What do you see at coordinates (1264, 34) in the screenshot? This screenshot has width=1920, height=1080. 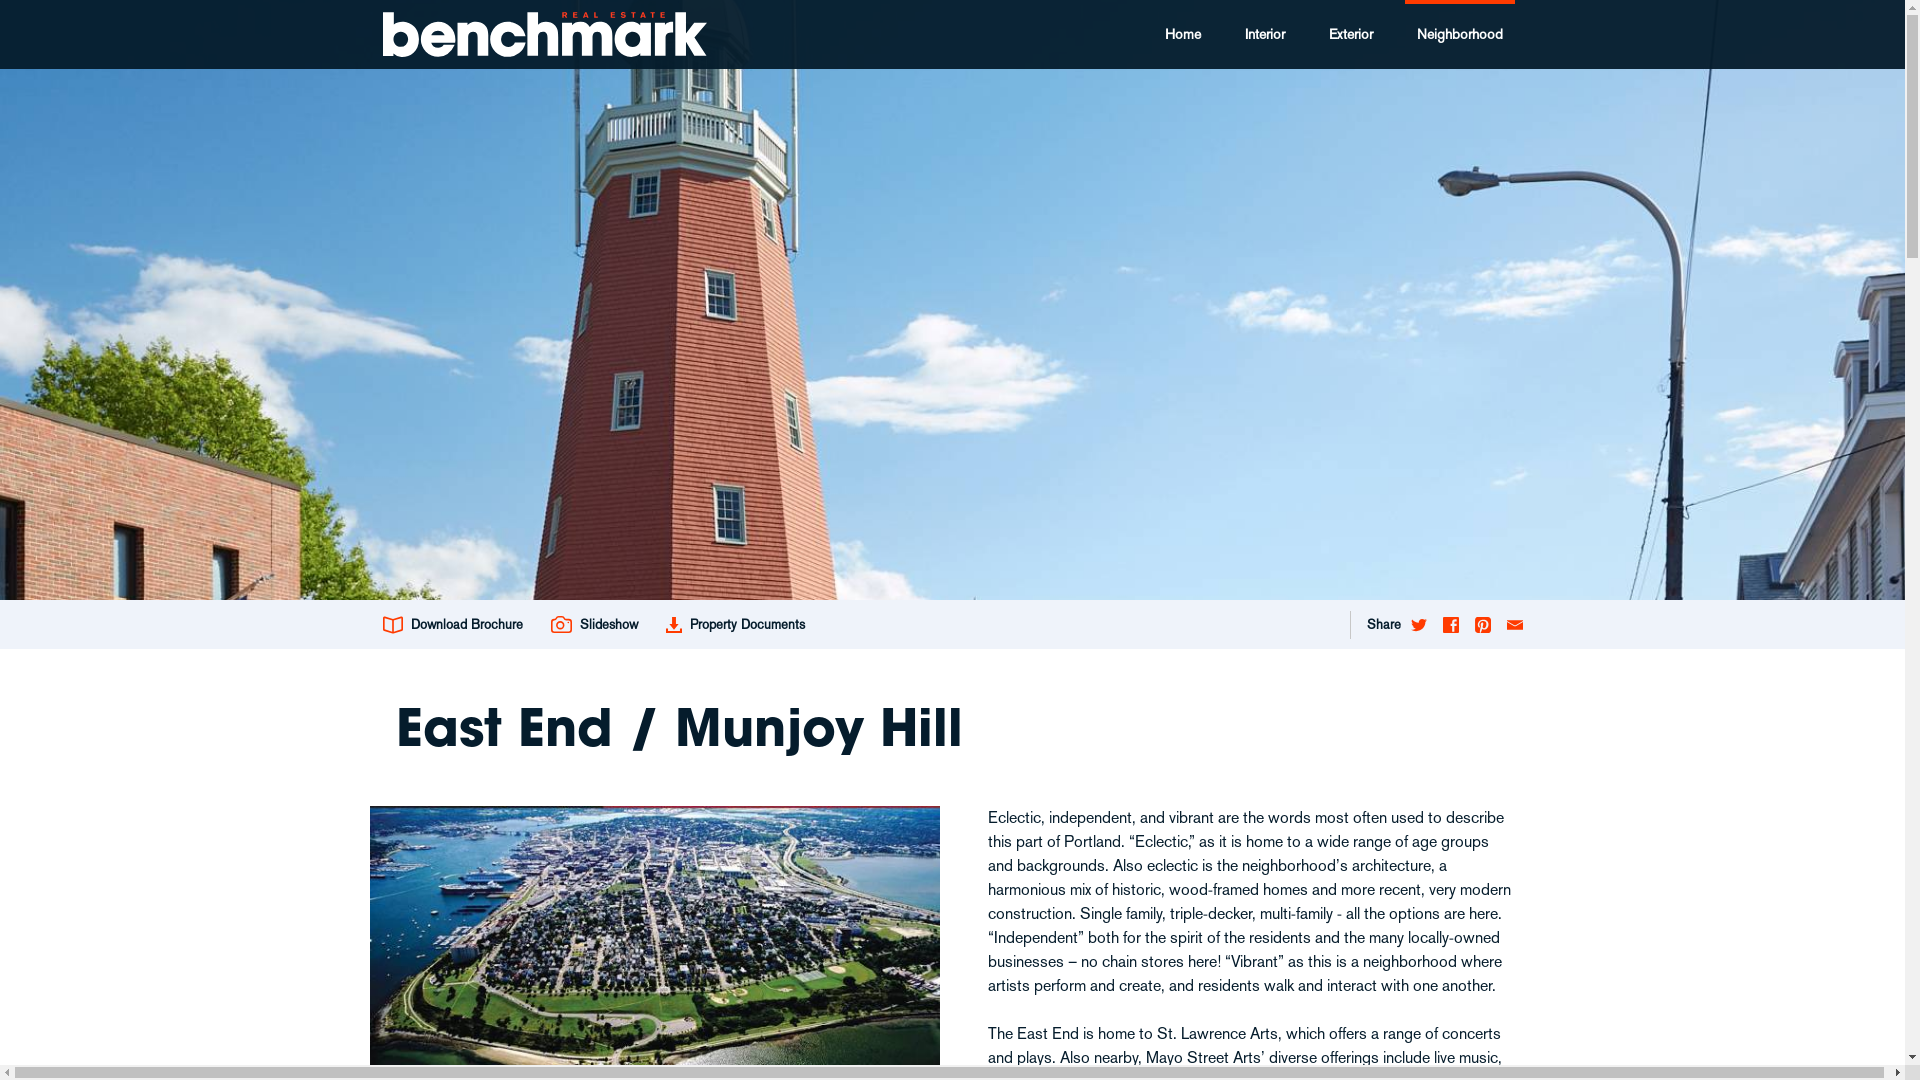 I see `Interior` at bounding box center [1264, 34].